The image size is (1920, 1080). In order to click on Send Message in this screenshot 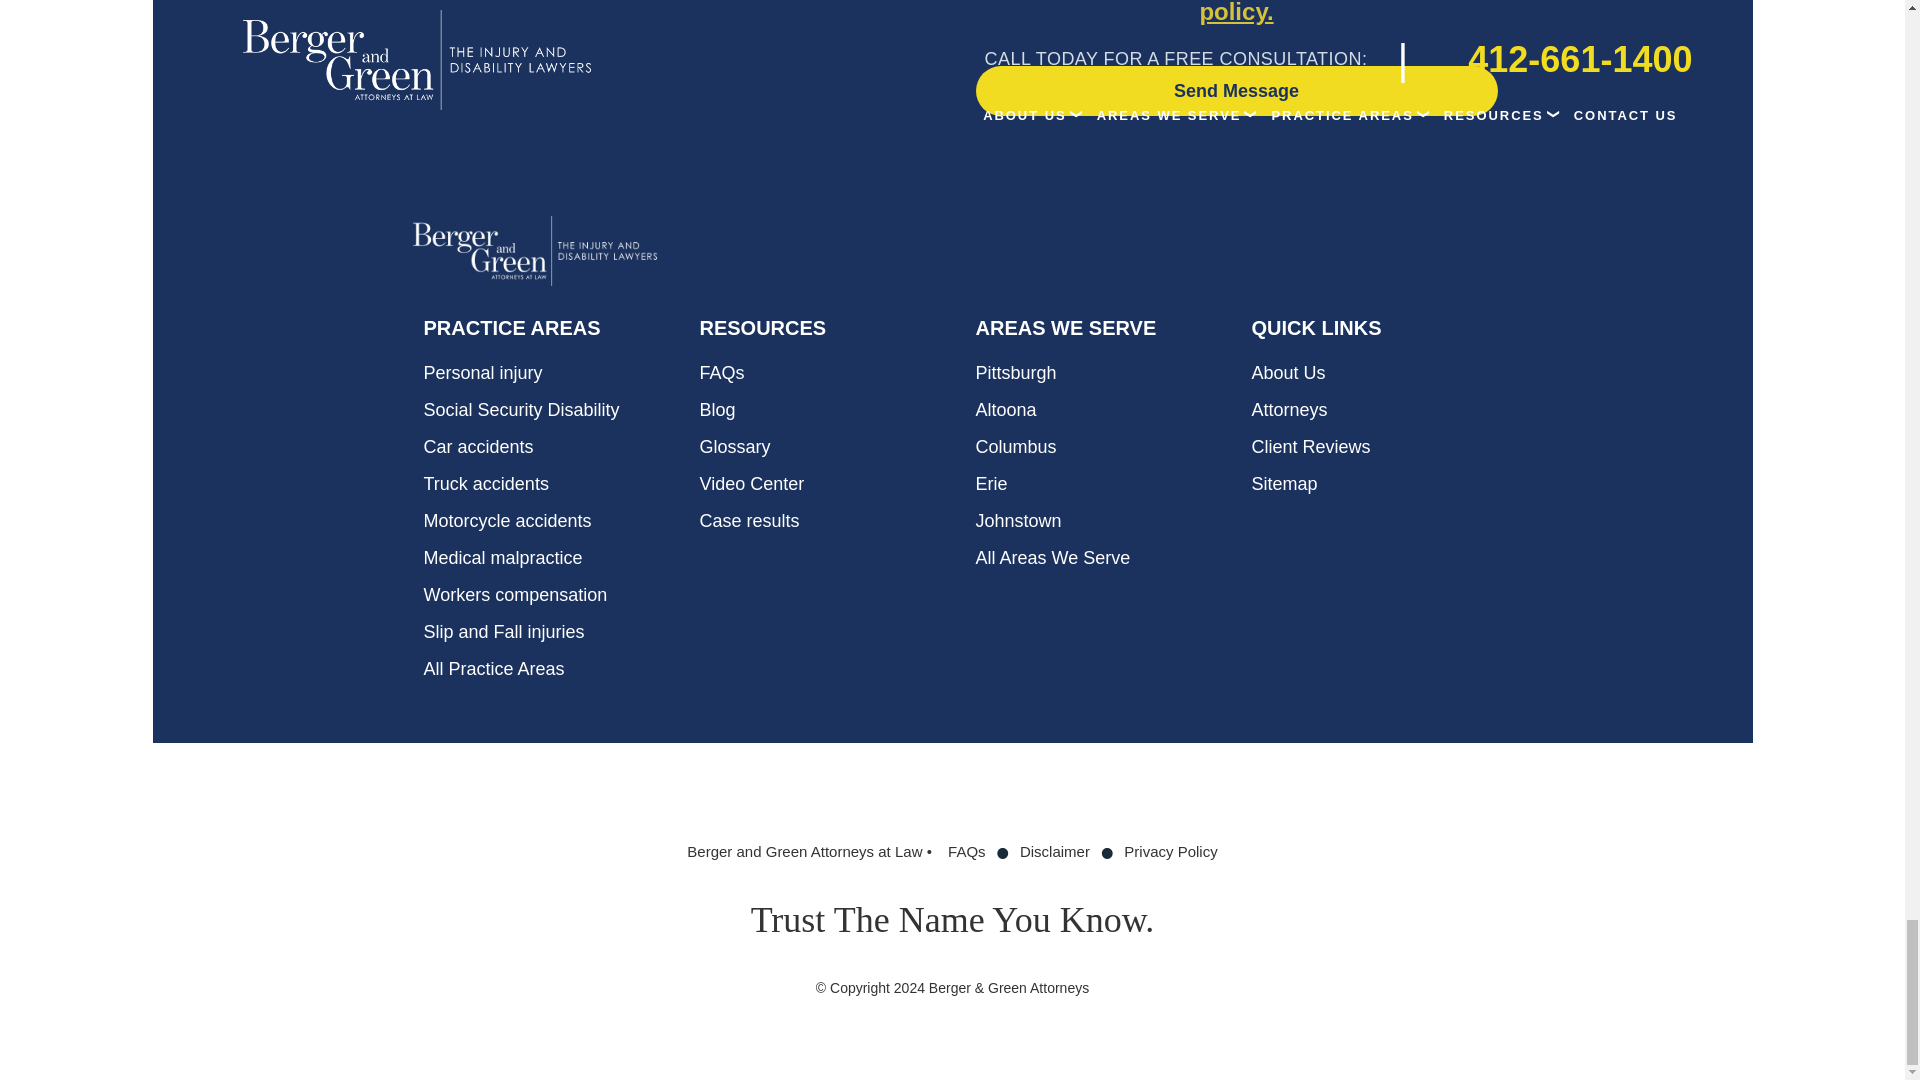, I will do `click(1236, 90)`.